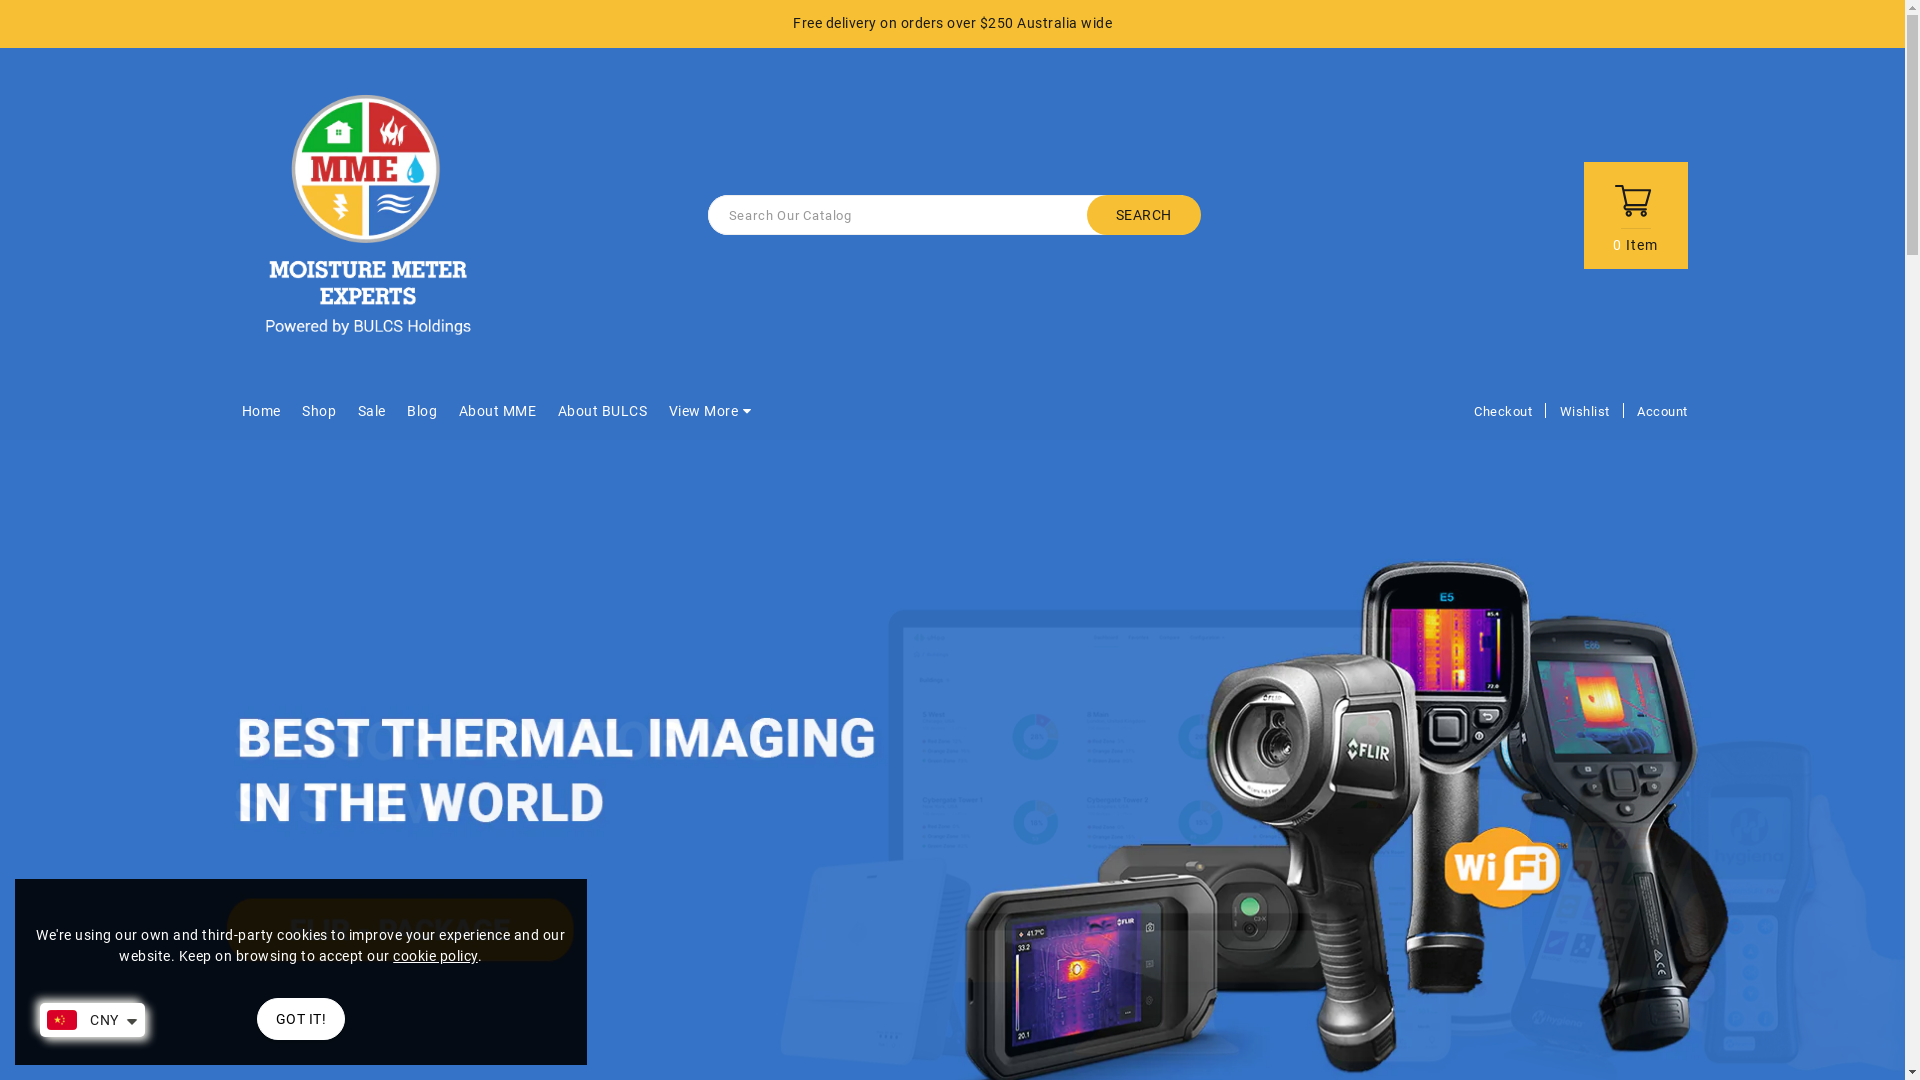 The width and height of the screenshot is (1920, 1080). Describe the element at coordinates (422, 411) in the screenshot. I see `Blog` at that location.